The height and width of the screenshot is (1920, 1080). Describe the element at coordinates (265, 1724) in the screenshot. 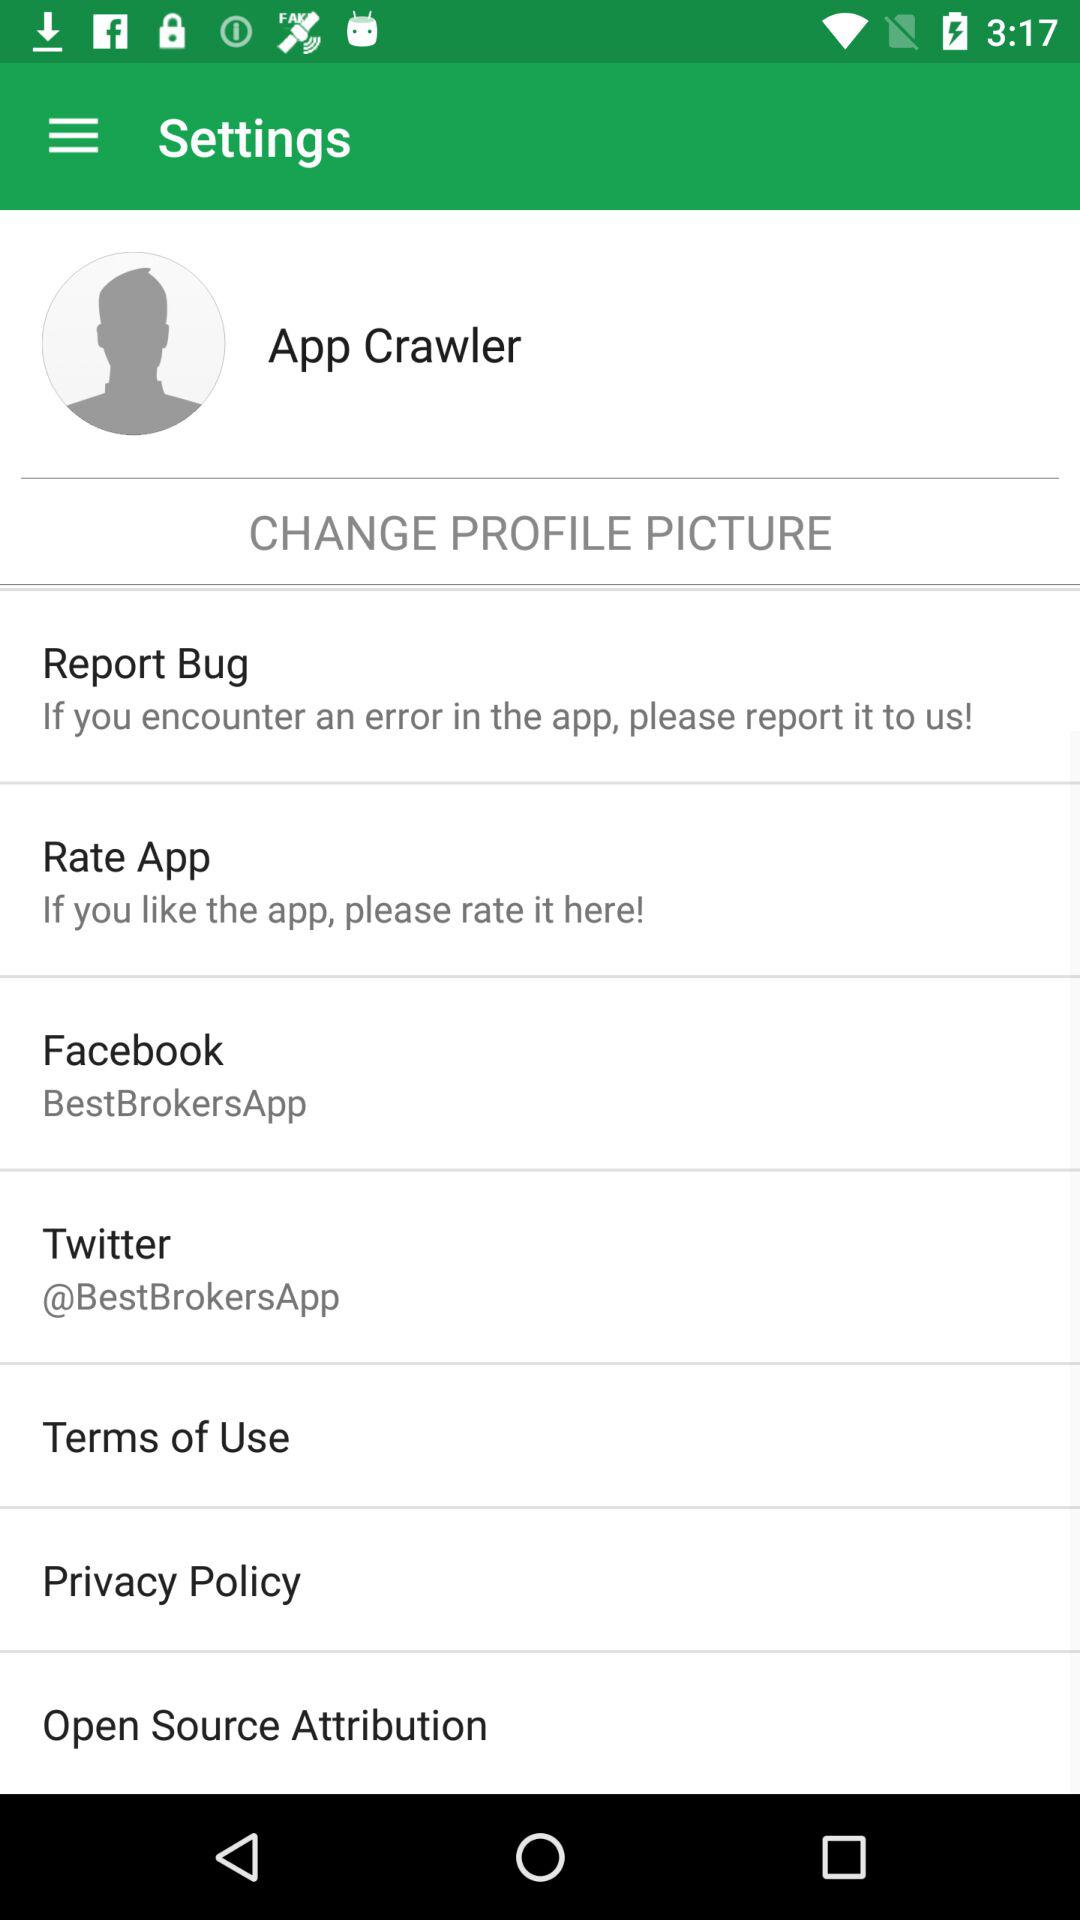

I see `choose item below the privacy policy` at that location.